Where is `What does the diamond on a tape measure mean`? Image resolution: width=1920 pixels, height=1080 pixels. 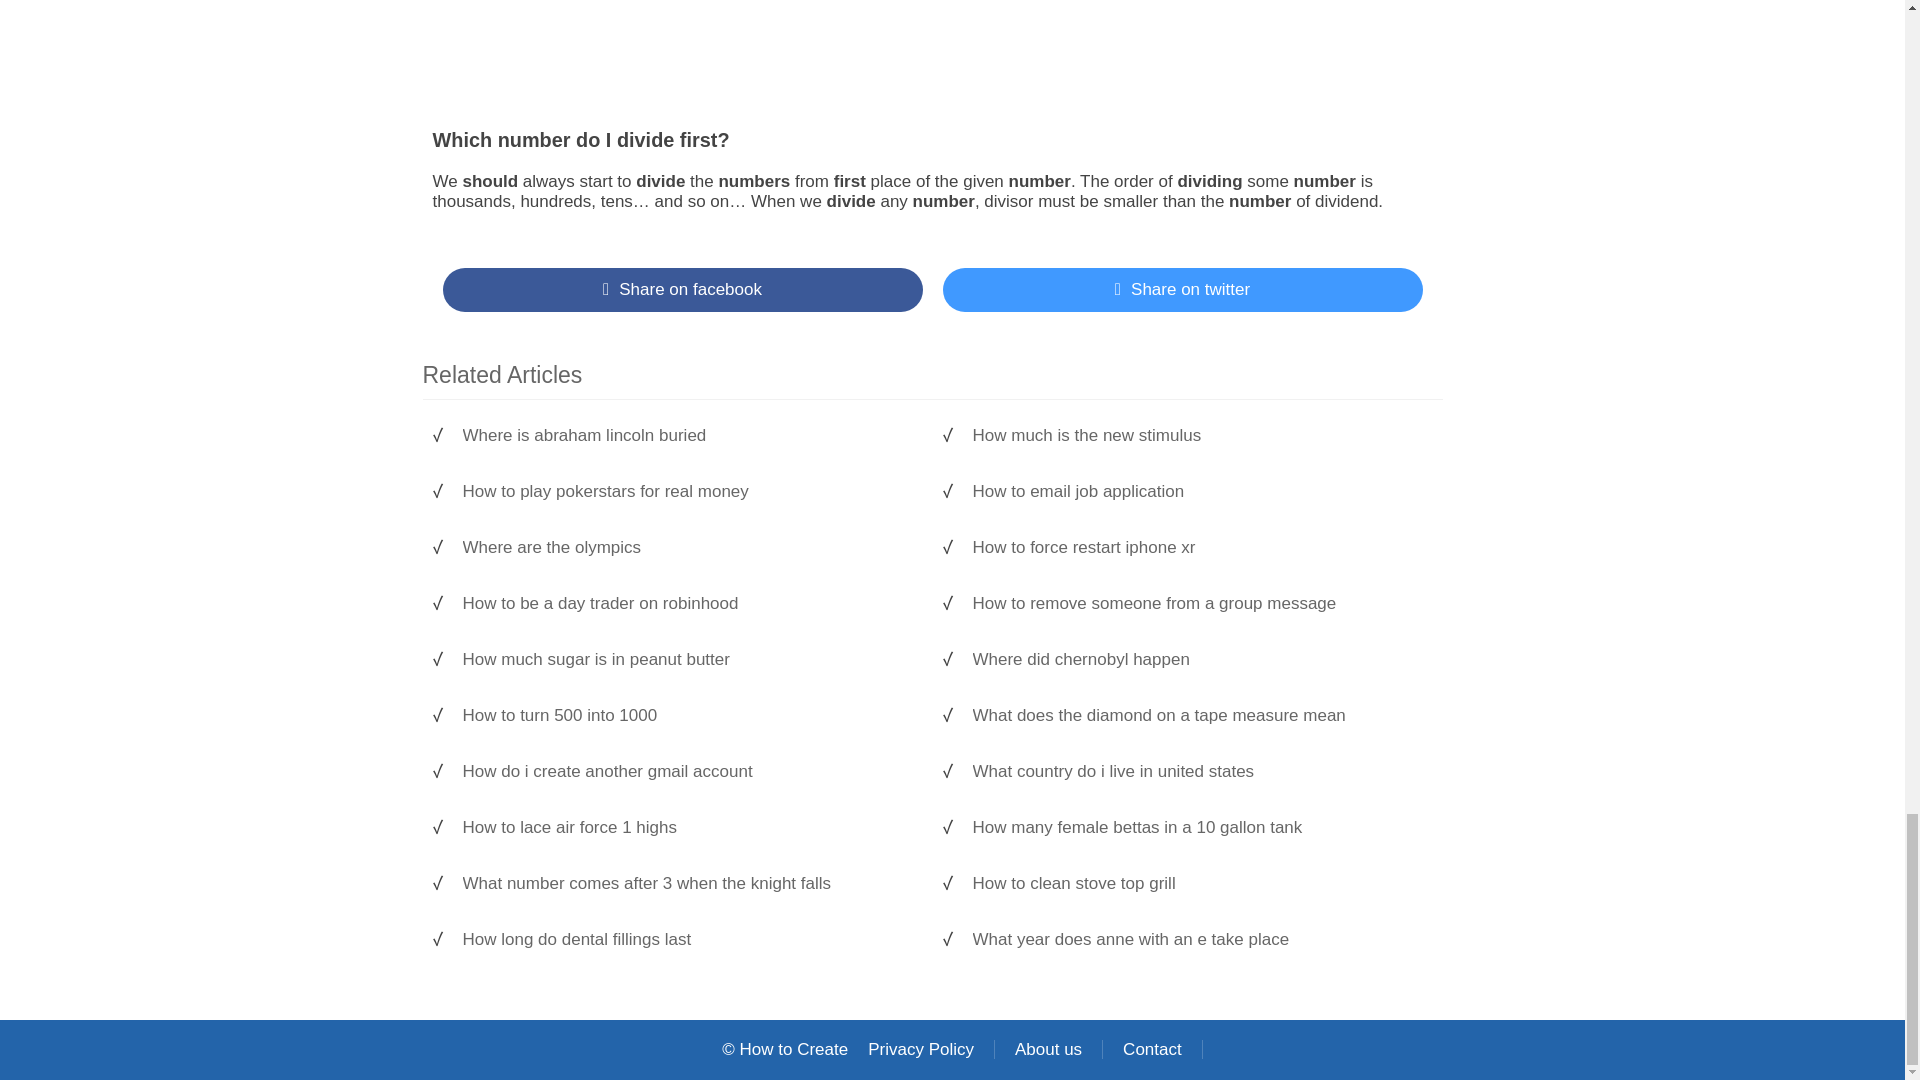
What does the diamond on a tape measure mean is located at coordinates (1196, 716).